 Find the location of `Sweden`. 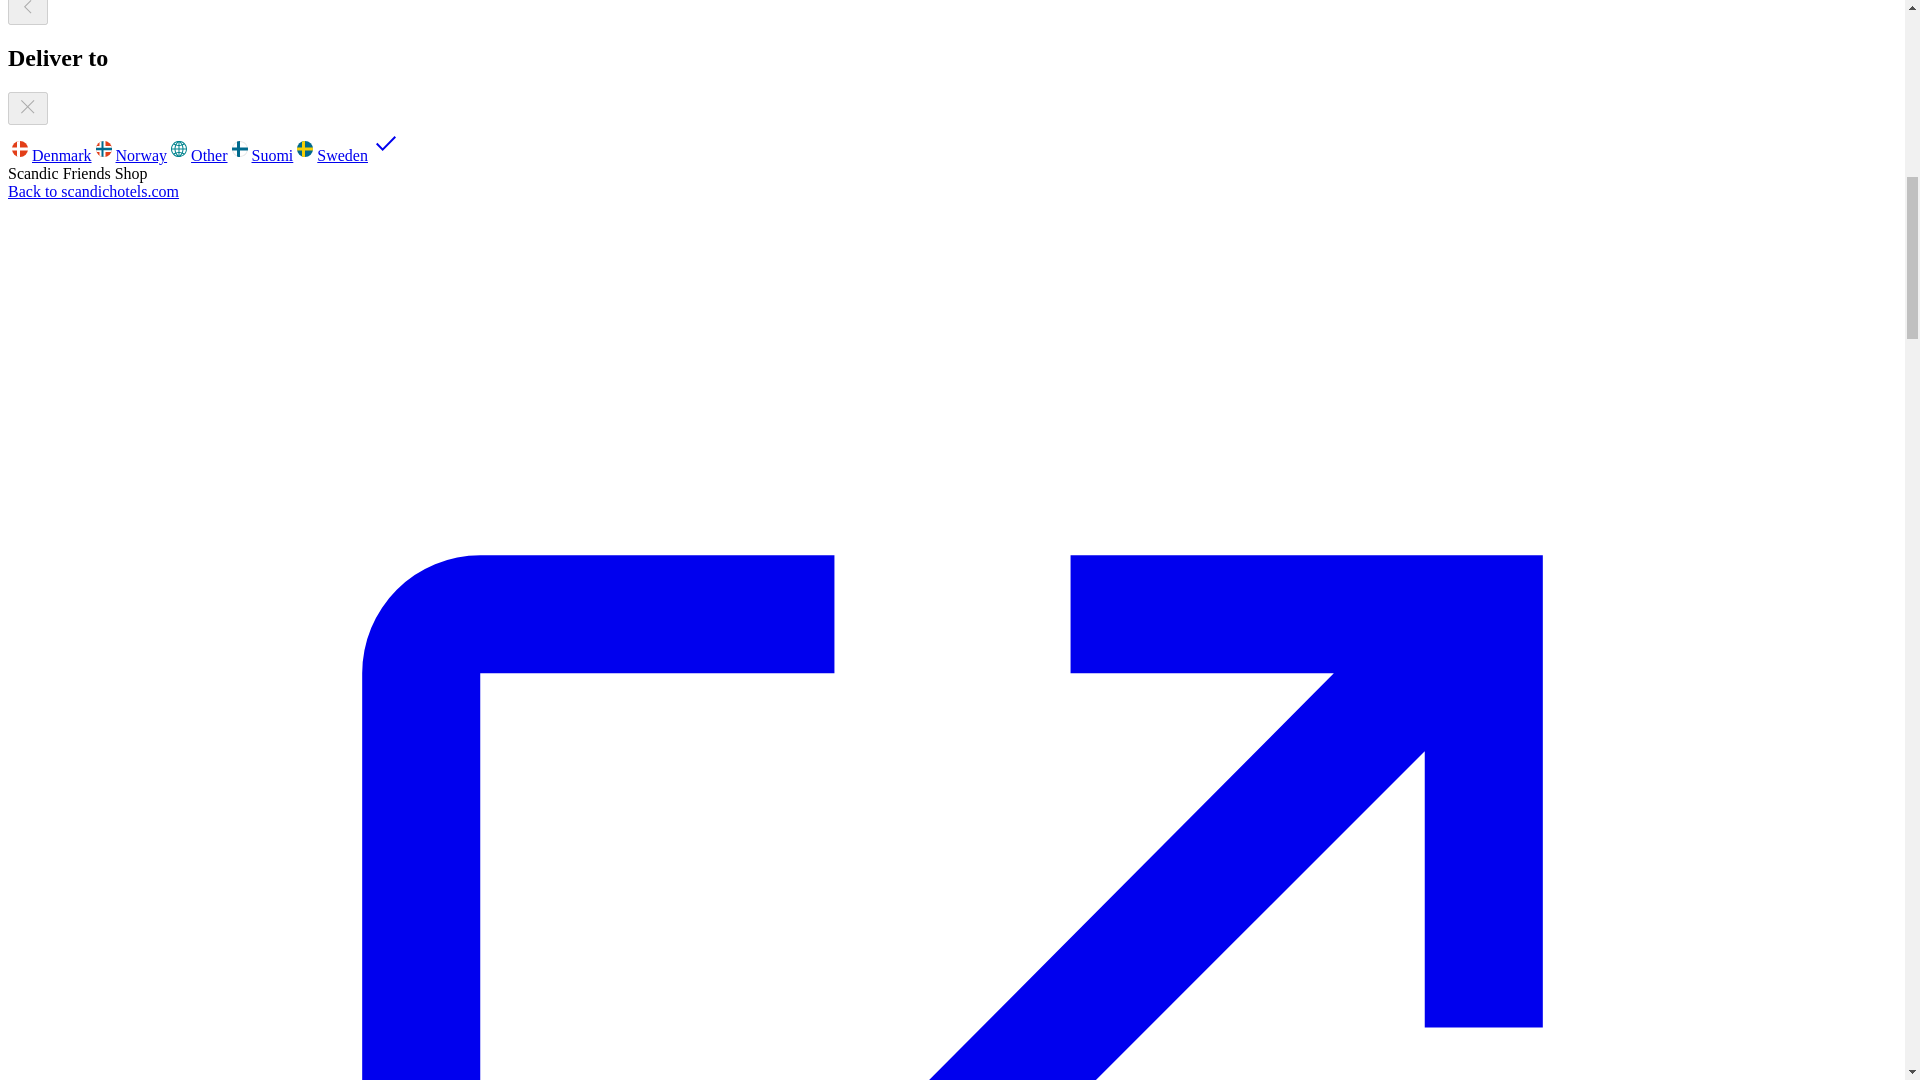

Sweden is located at coordinates (348, 155).